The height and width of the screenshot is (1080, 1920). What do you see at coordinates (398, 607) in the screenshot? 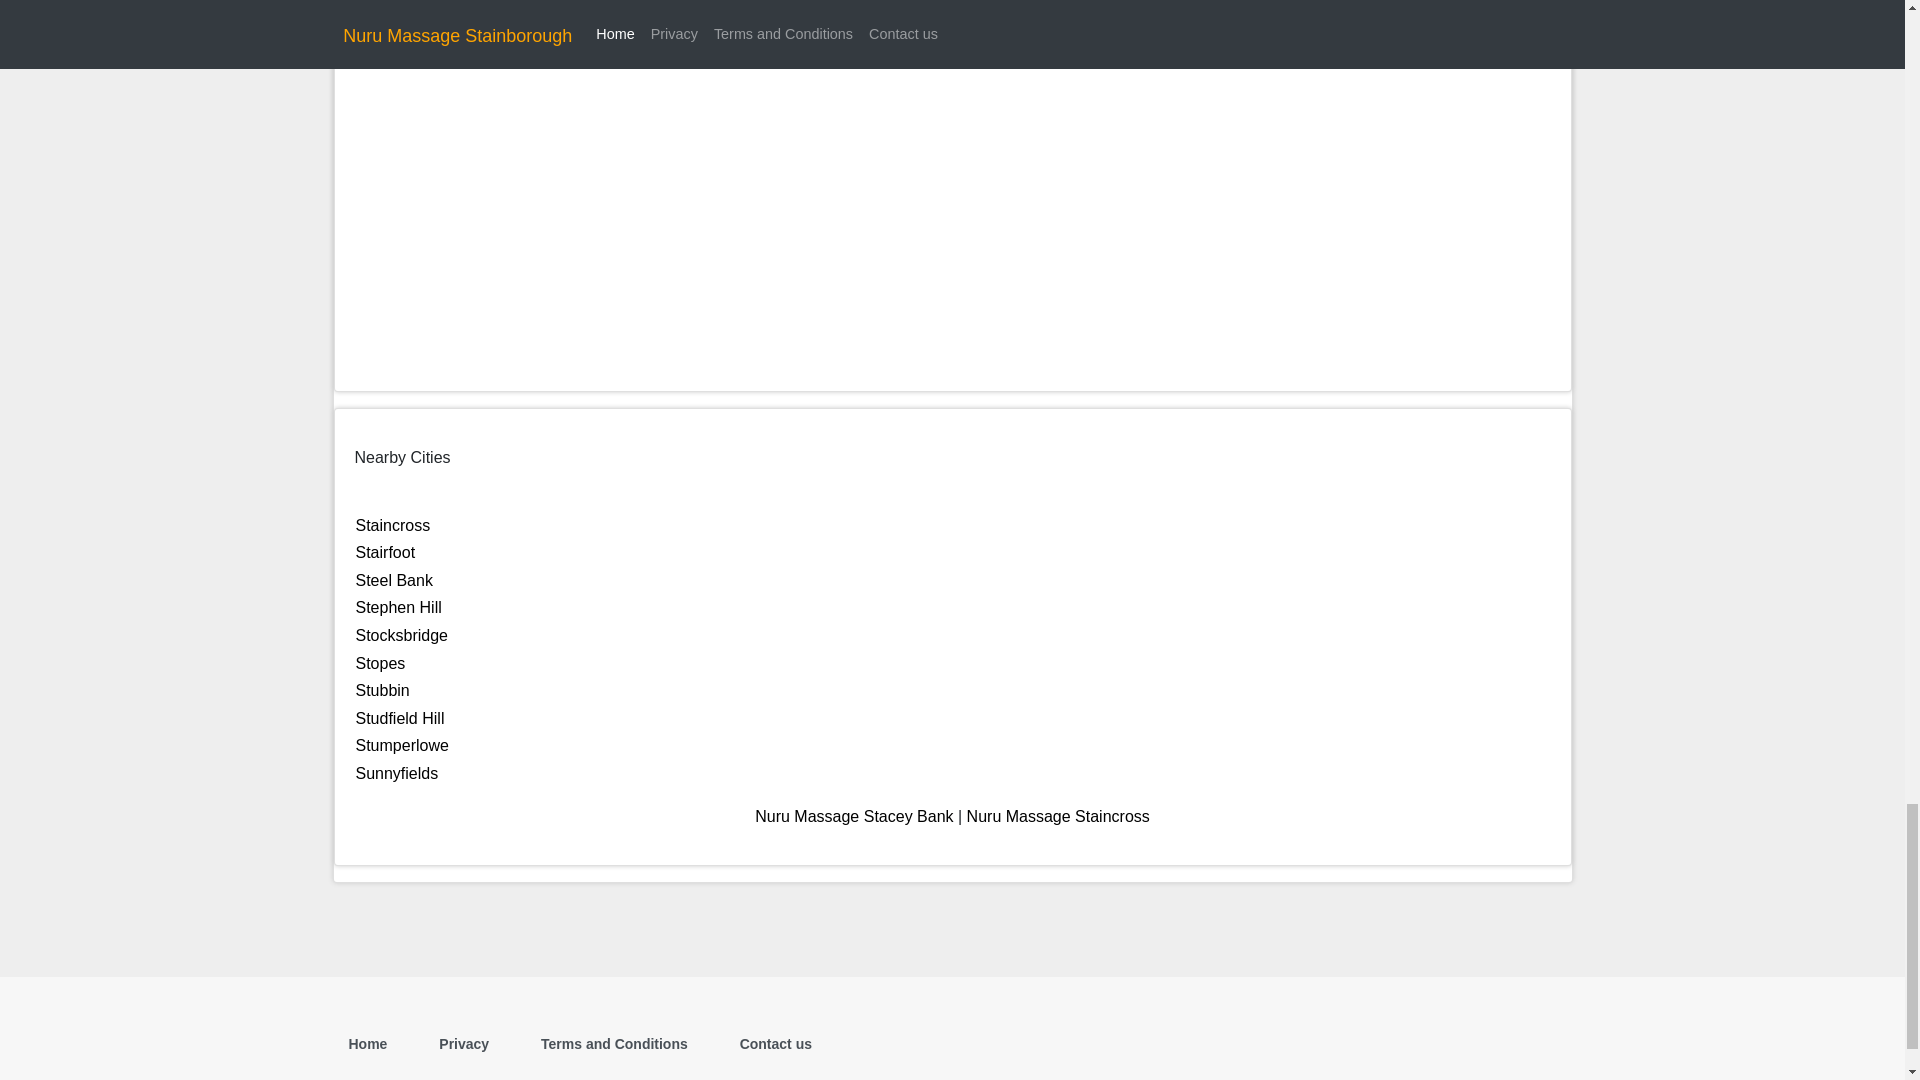
I see `Stephen Hill` at bounding box center [398, 607].